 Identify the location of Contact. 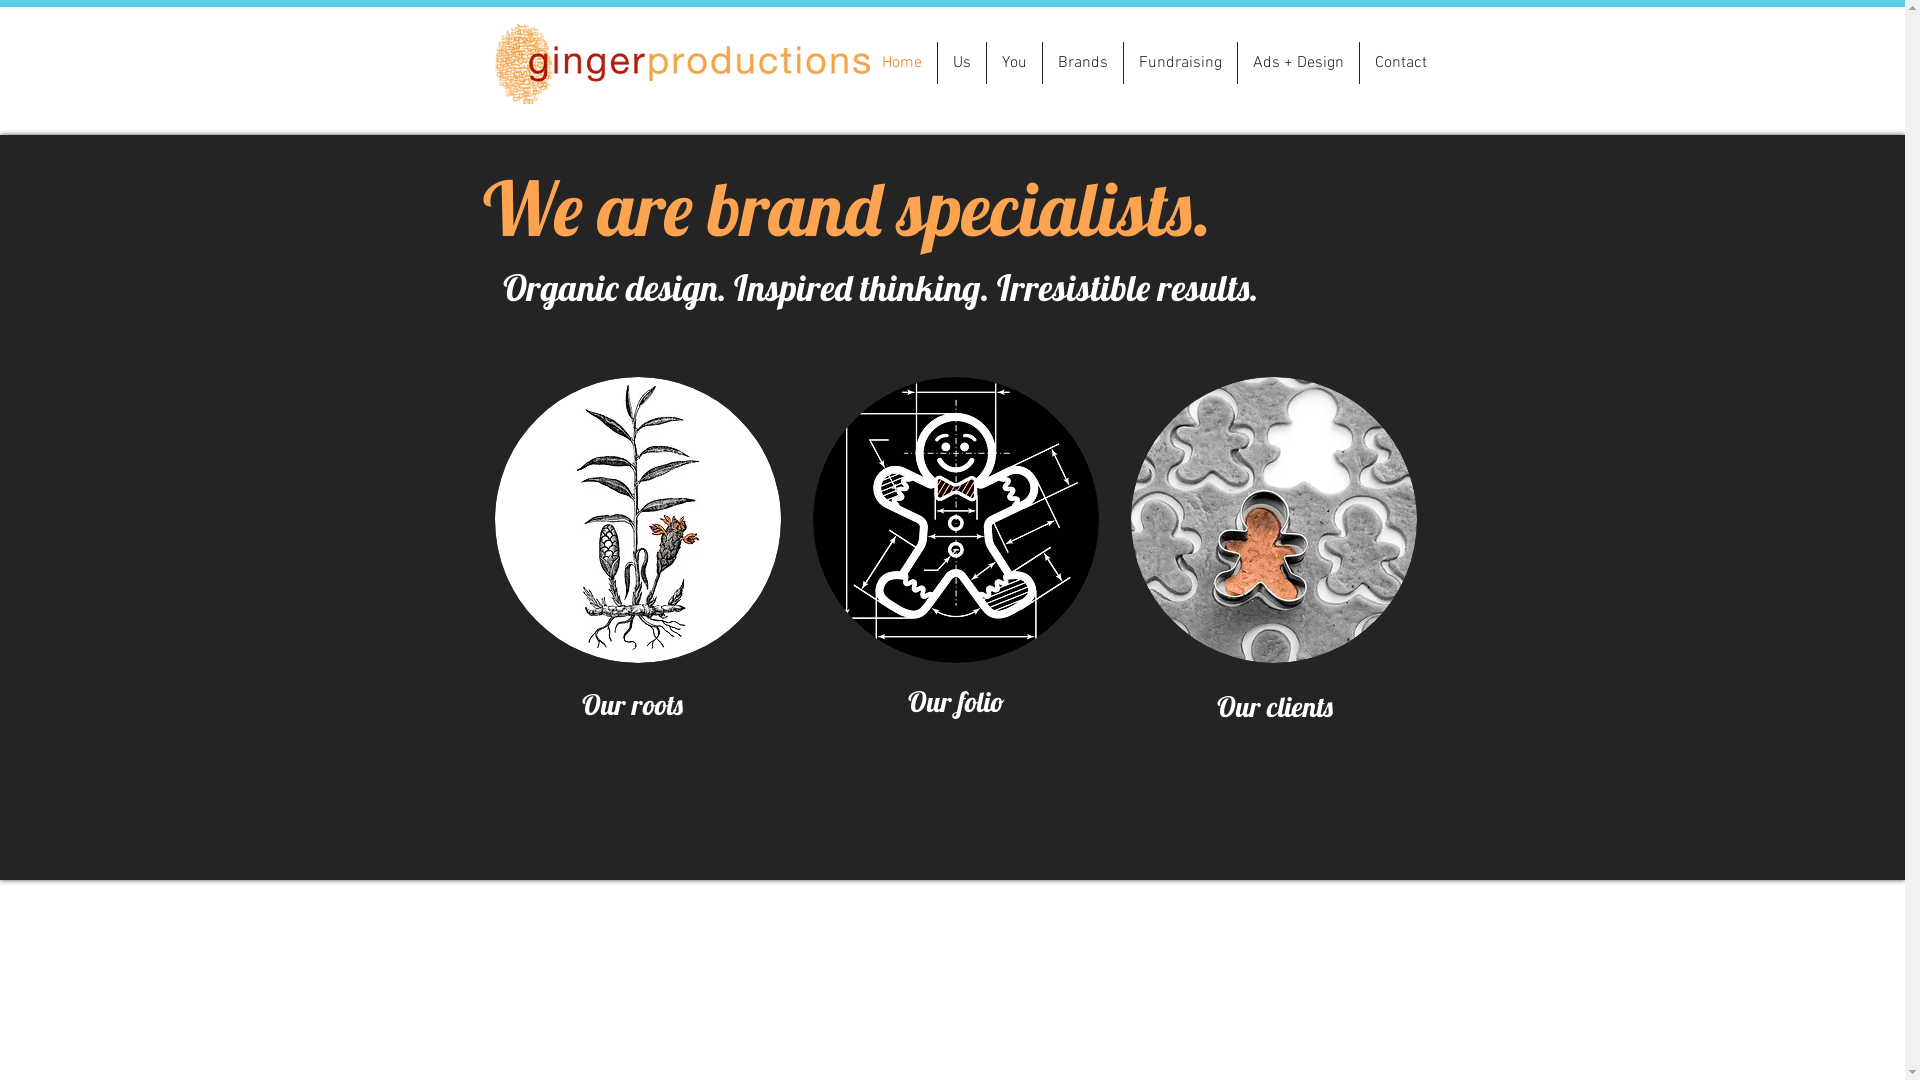
(1401, 63).